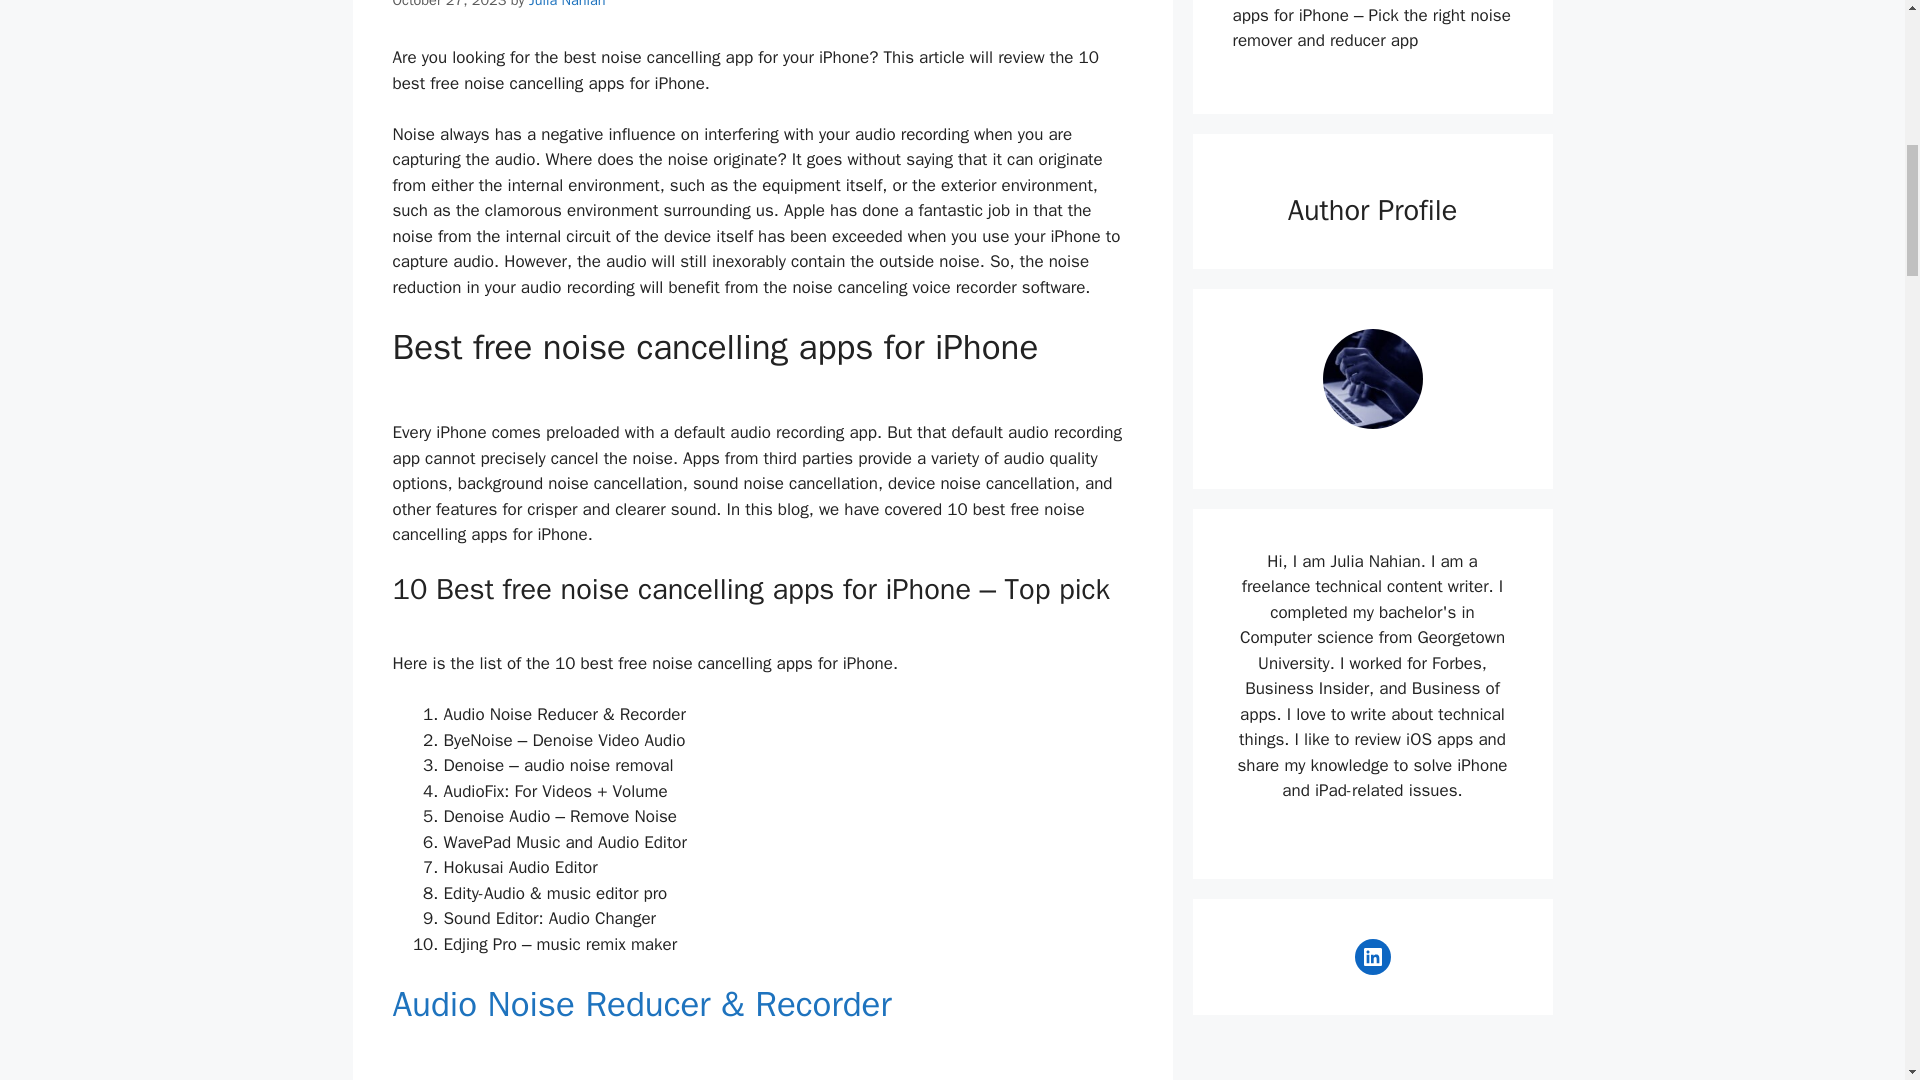 This screenshot has height=1080, width=1920. I want to click on Julia Nahian, so click(568, 4).